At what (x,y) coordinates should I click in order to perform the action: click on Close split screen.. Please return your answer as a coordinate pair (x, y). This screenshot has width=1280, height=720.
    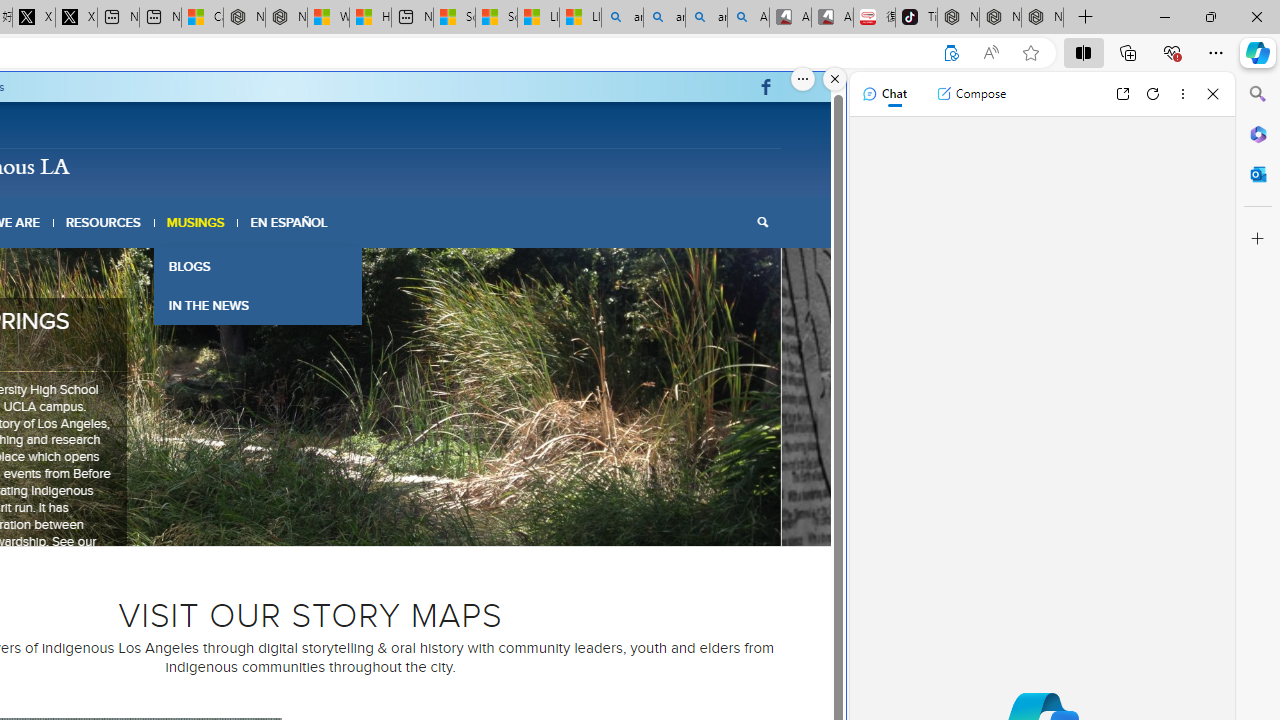
    Looking at the image, I should click on (835, 79).